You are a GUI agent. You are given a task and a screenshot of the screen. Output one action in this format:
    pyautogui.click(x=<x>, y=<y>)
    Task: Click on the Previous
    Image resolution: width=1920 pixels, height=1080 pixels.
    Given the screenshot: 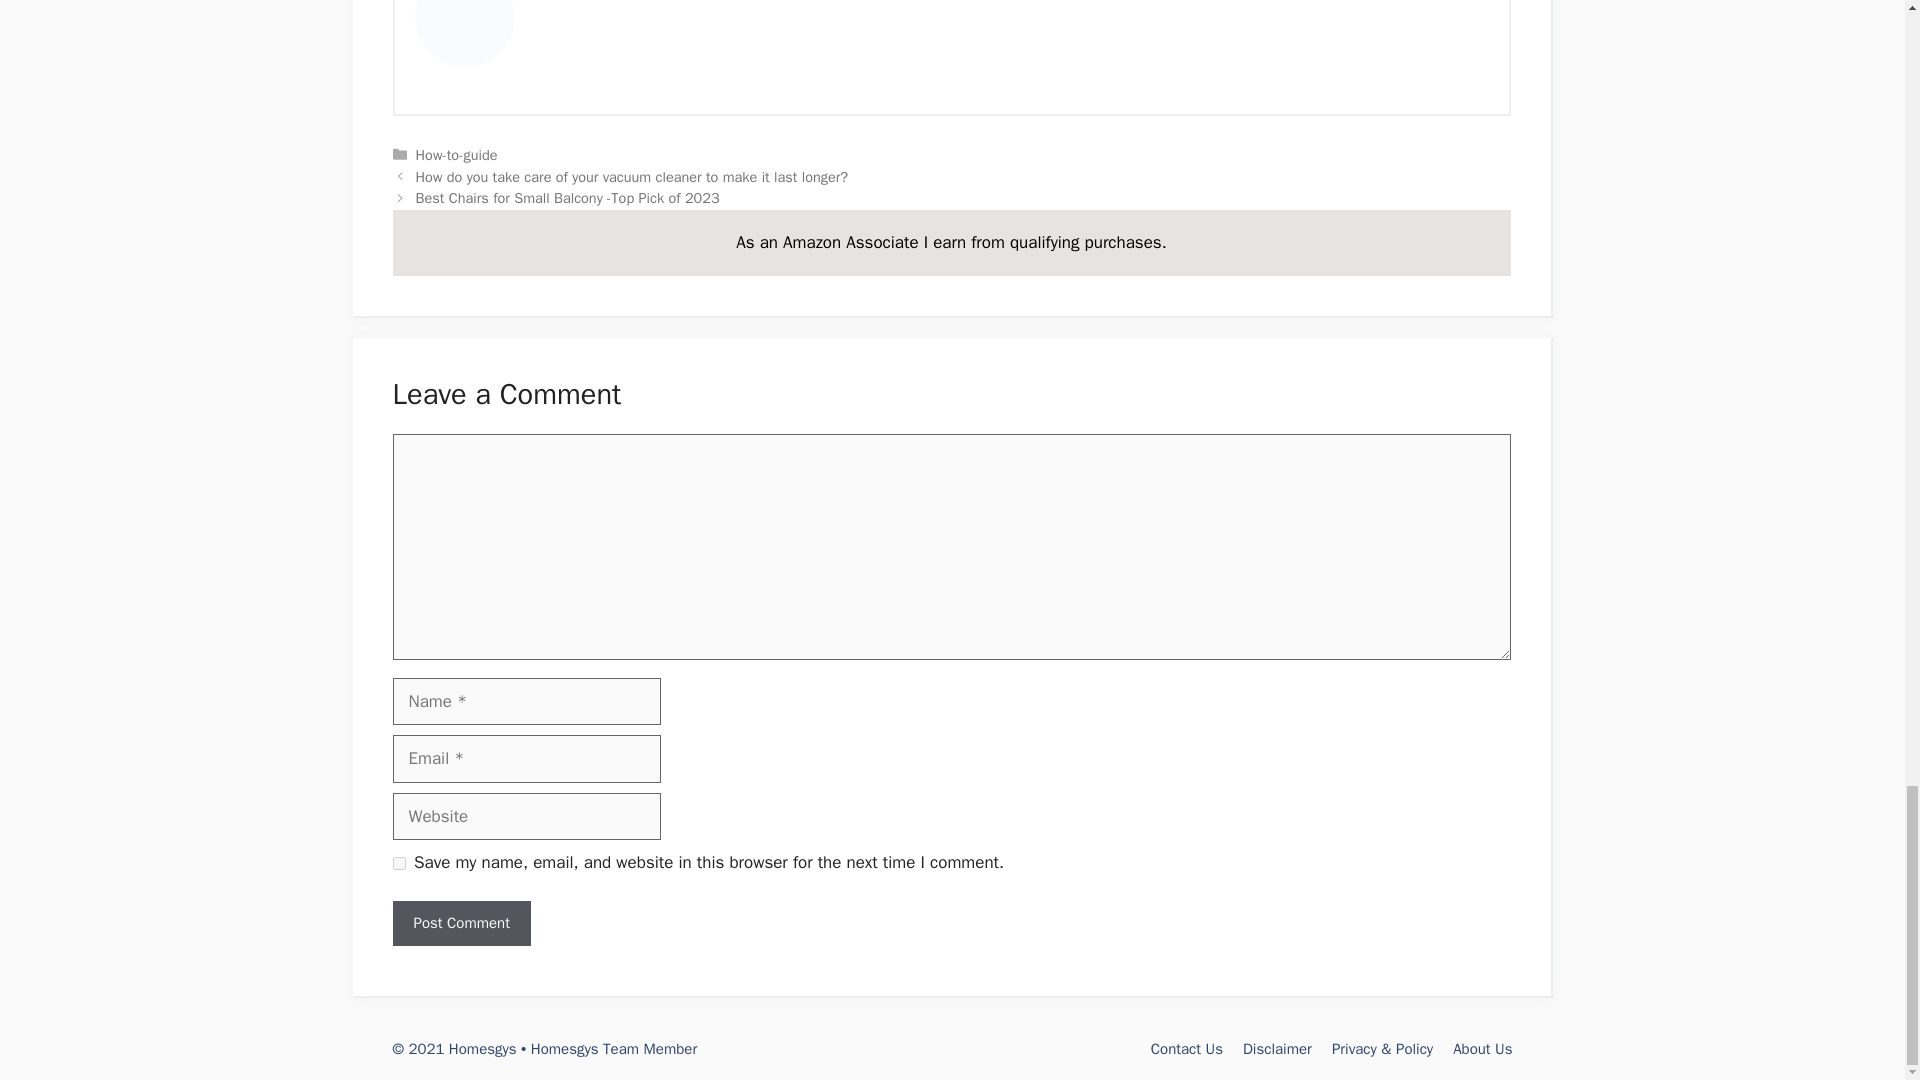 What is the action you would take?
    pyautogui.click(x=632, y=176)
    